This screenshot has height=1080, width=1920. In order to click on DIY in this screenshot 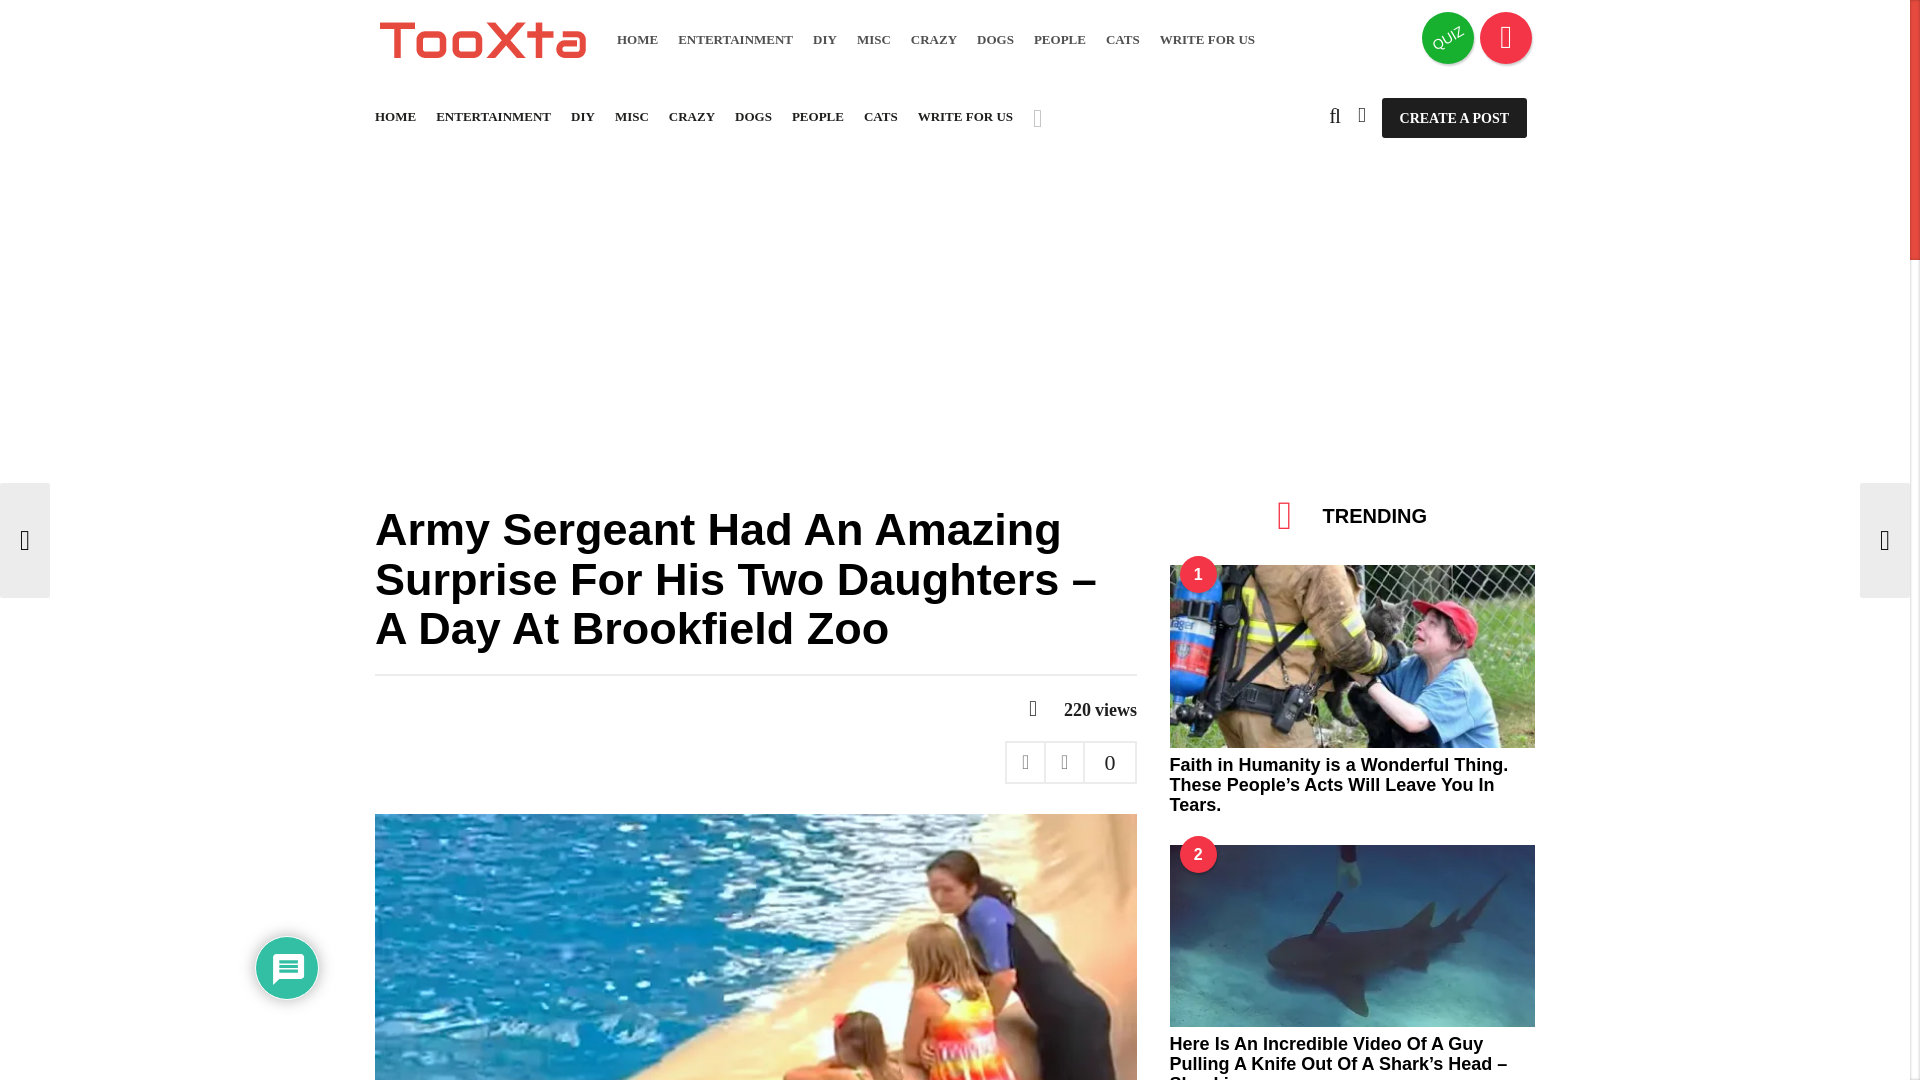, I will do `click(824, 40)`.